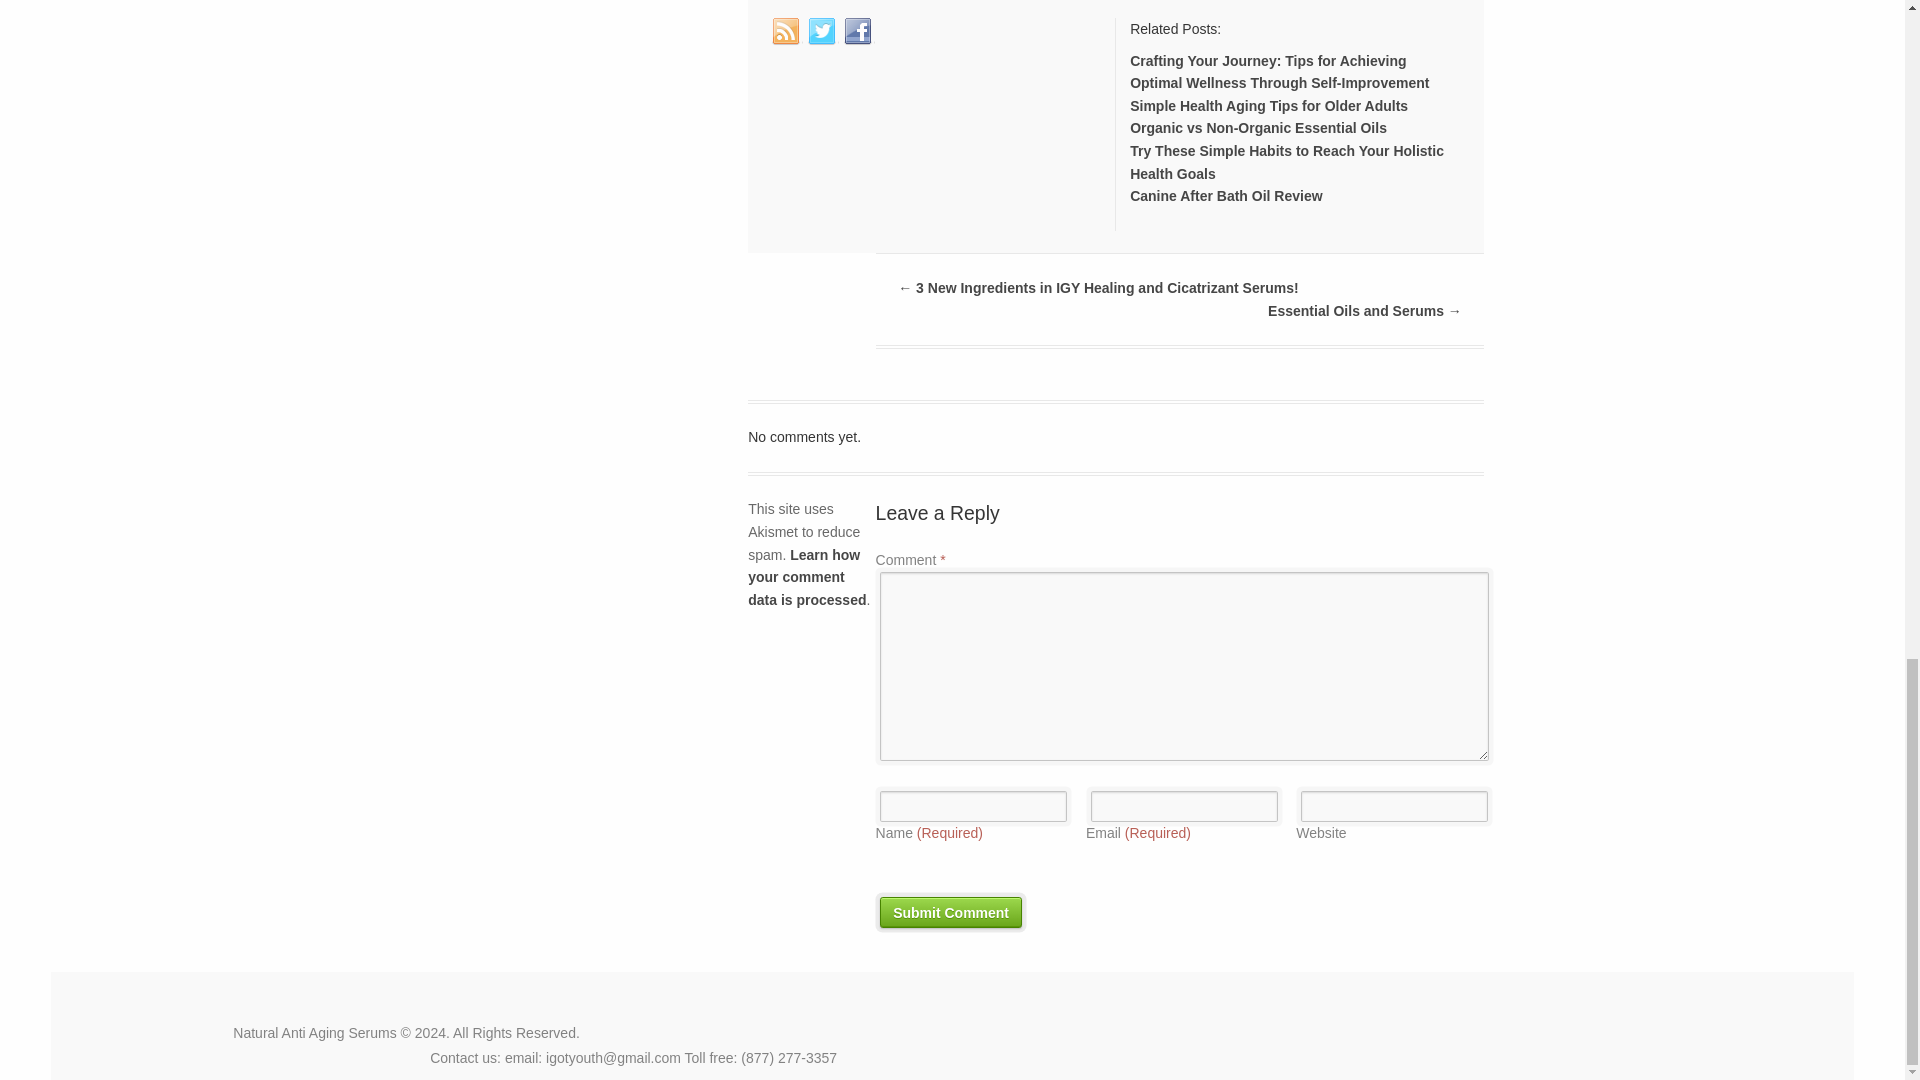 The height and width of the screenshot is (1080, 1920). What do you see at coordinates (1226, 196) in the screenshot?
I see `Canine After Bath Oil Review` at bounding box center [1226, 196].